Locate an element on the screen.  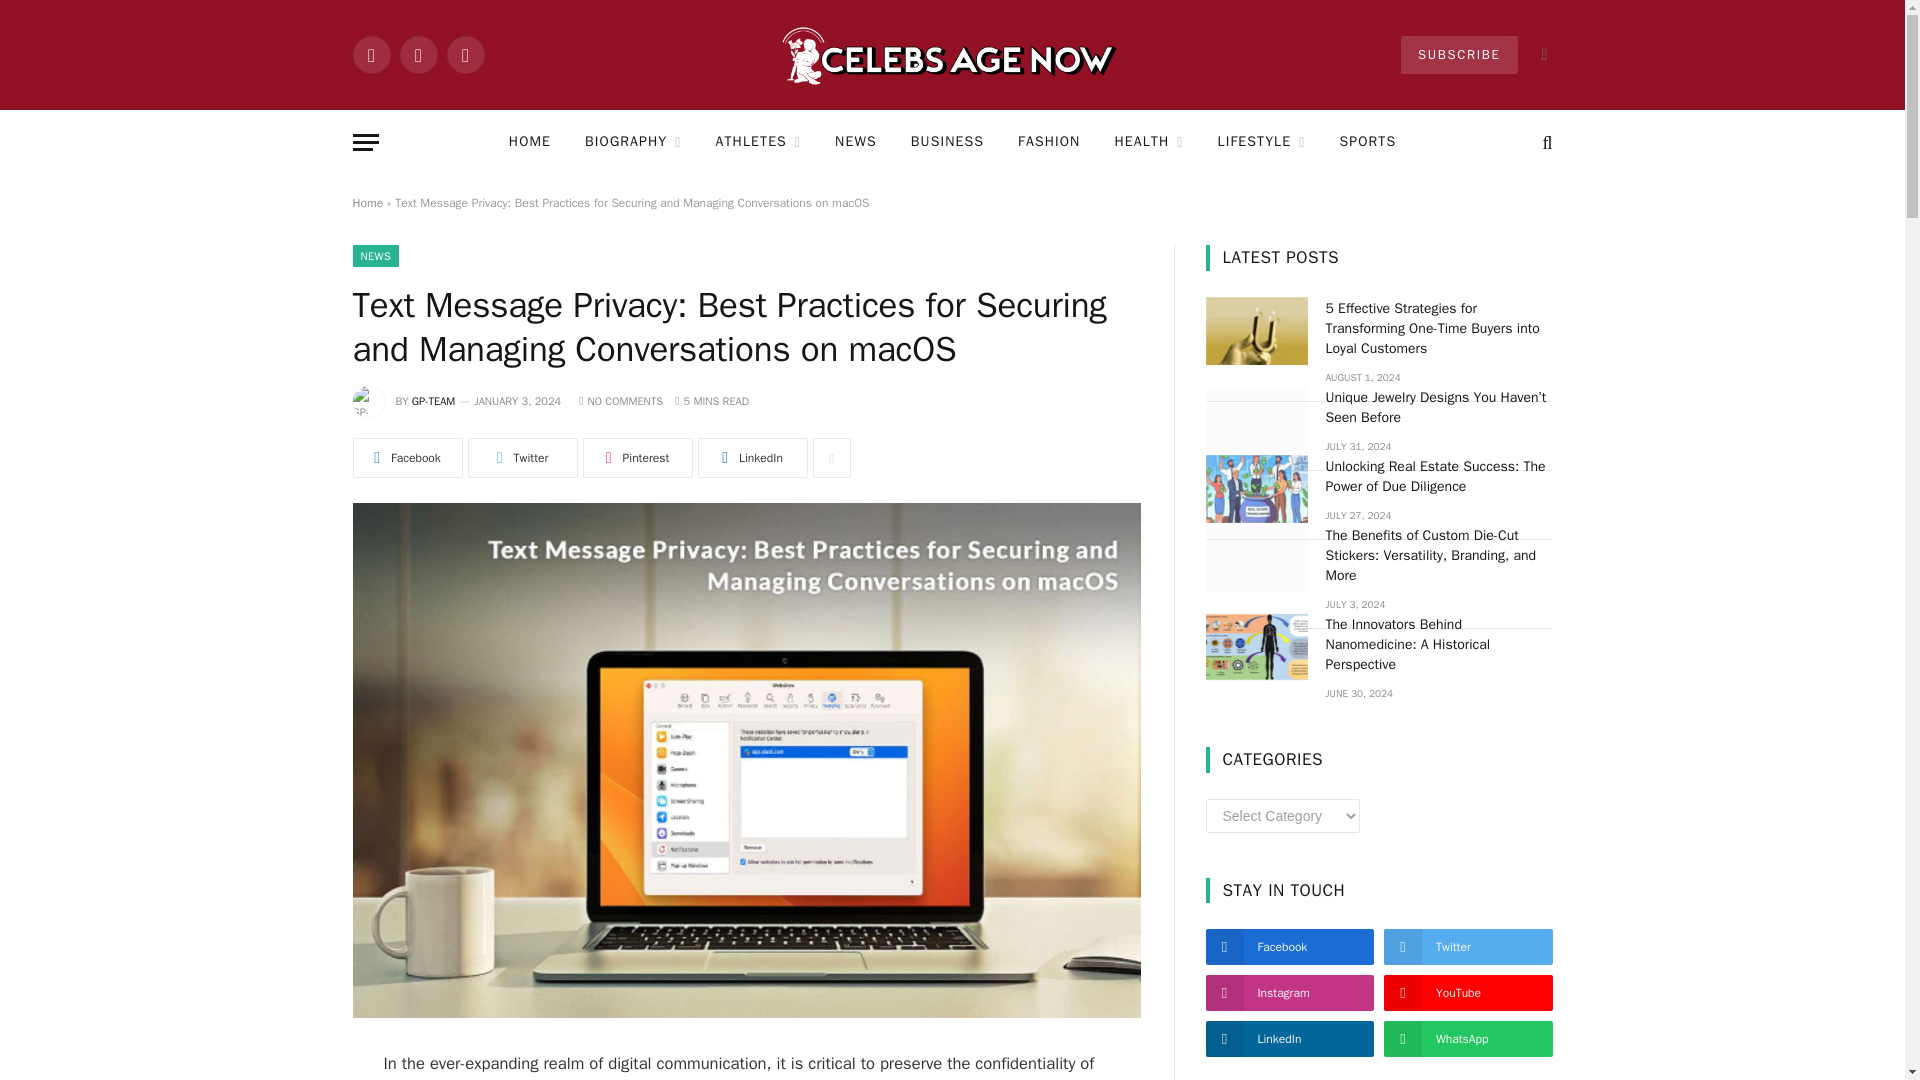
BUSINESS is located at coordinates (947, 142).